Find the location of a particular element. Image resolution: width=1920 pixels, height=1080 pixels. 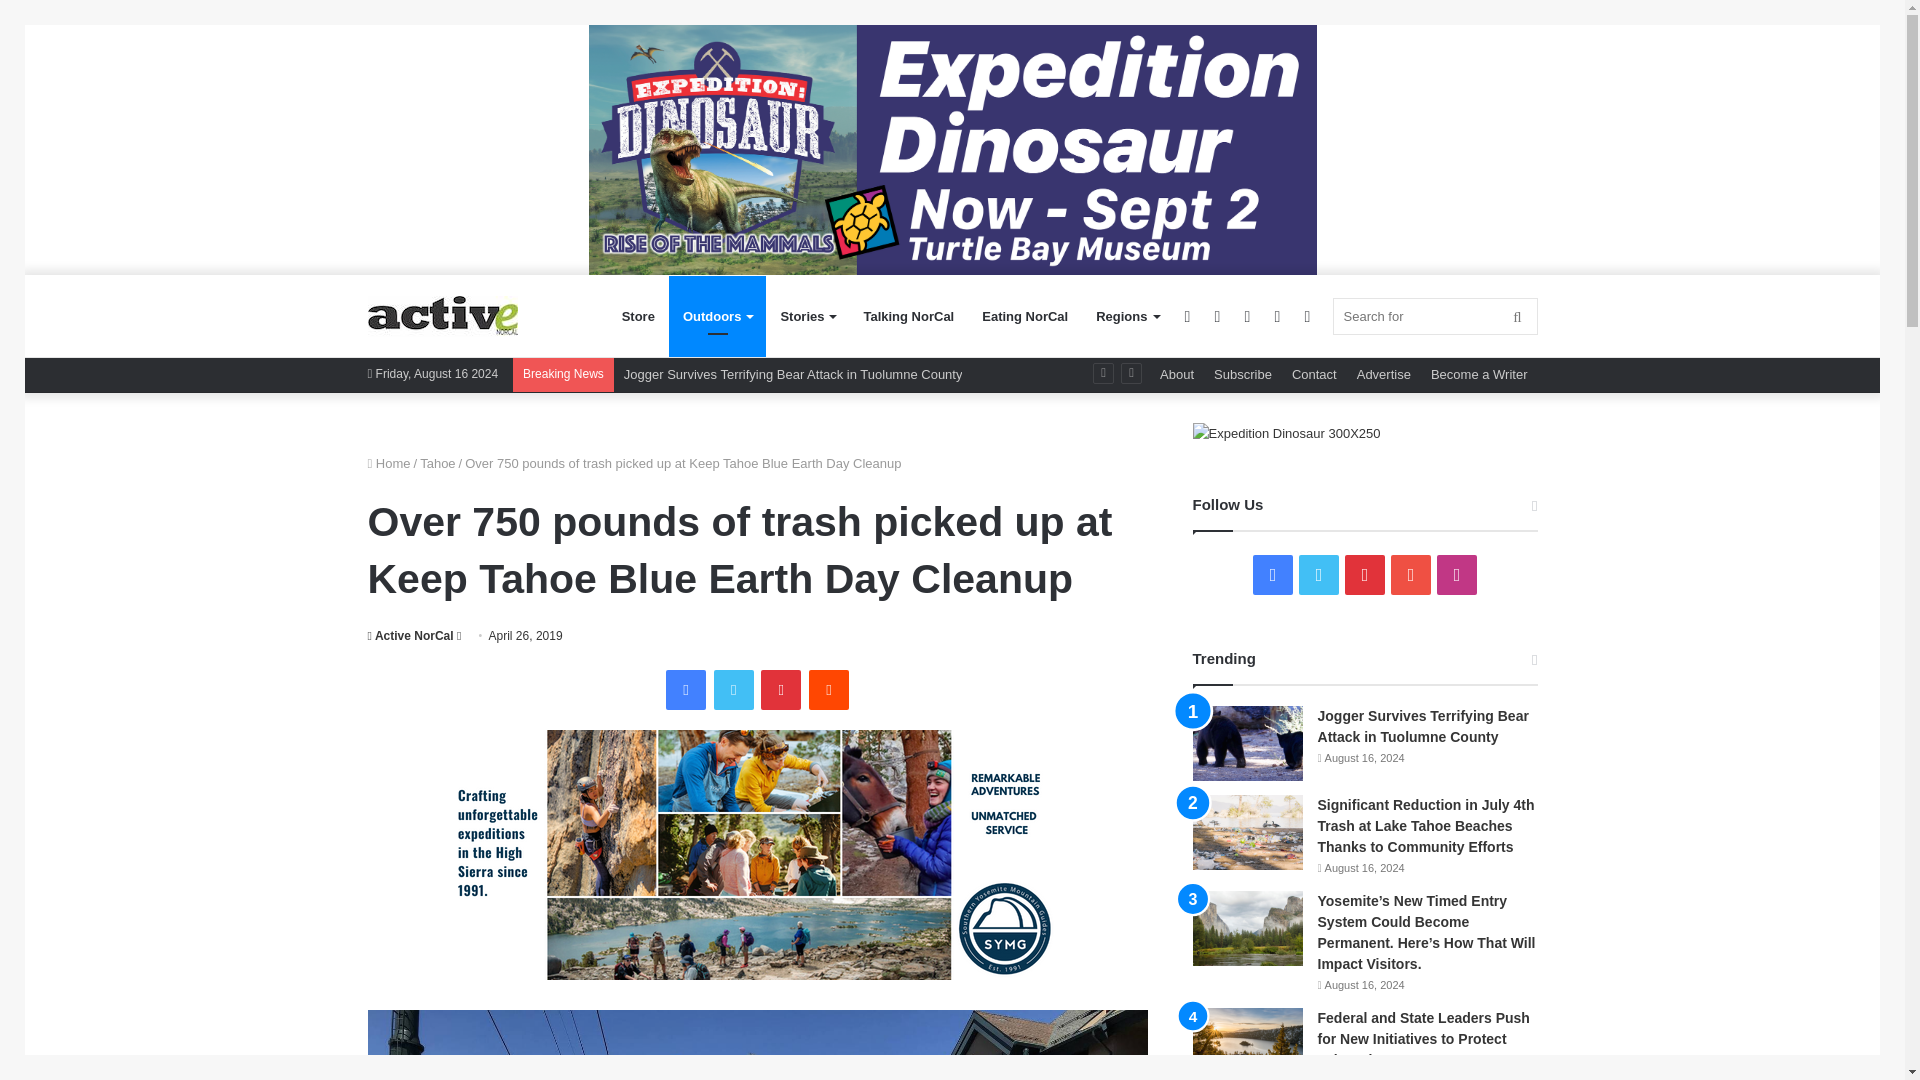

Regions is located at coordinates (1126, 316).